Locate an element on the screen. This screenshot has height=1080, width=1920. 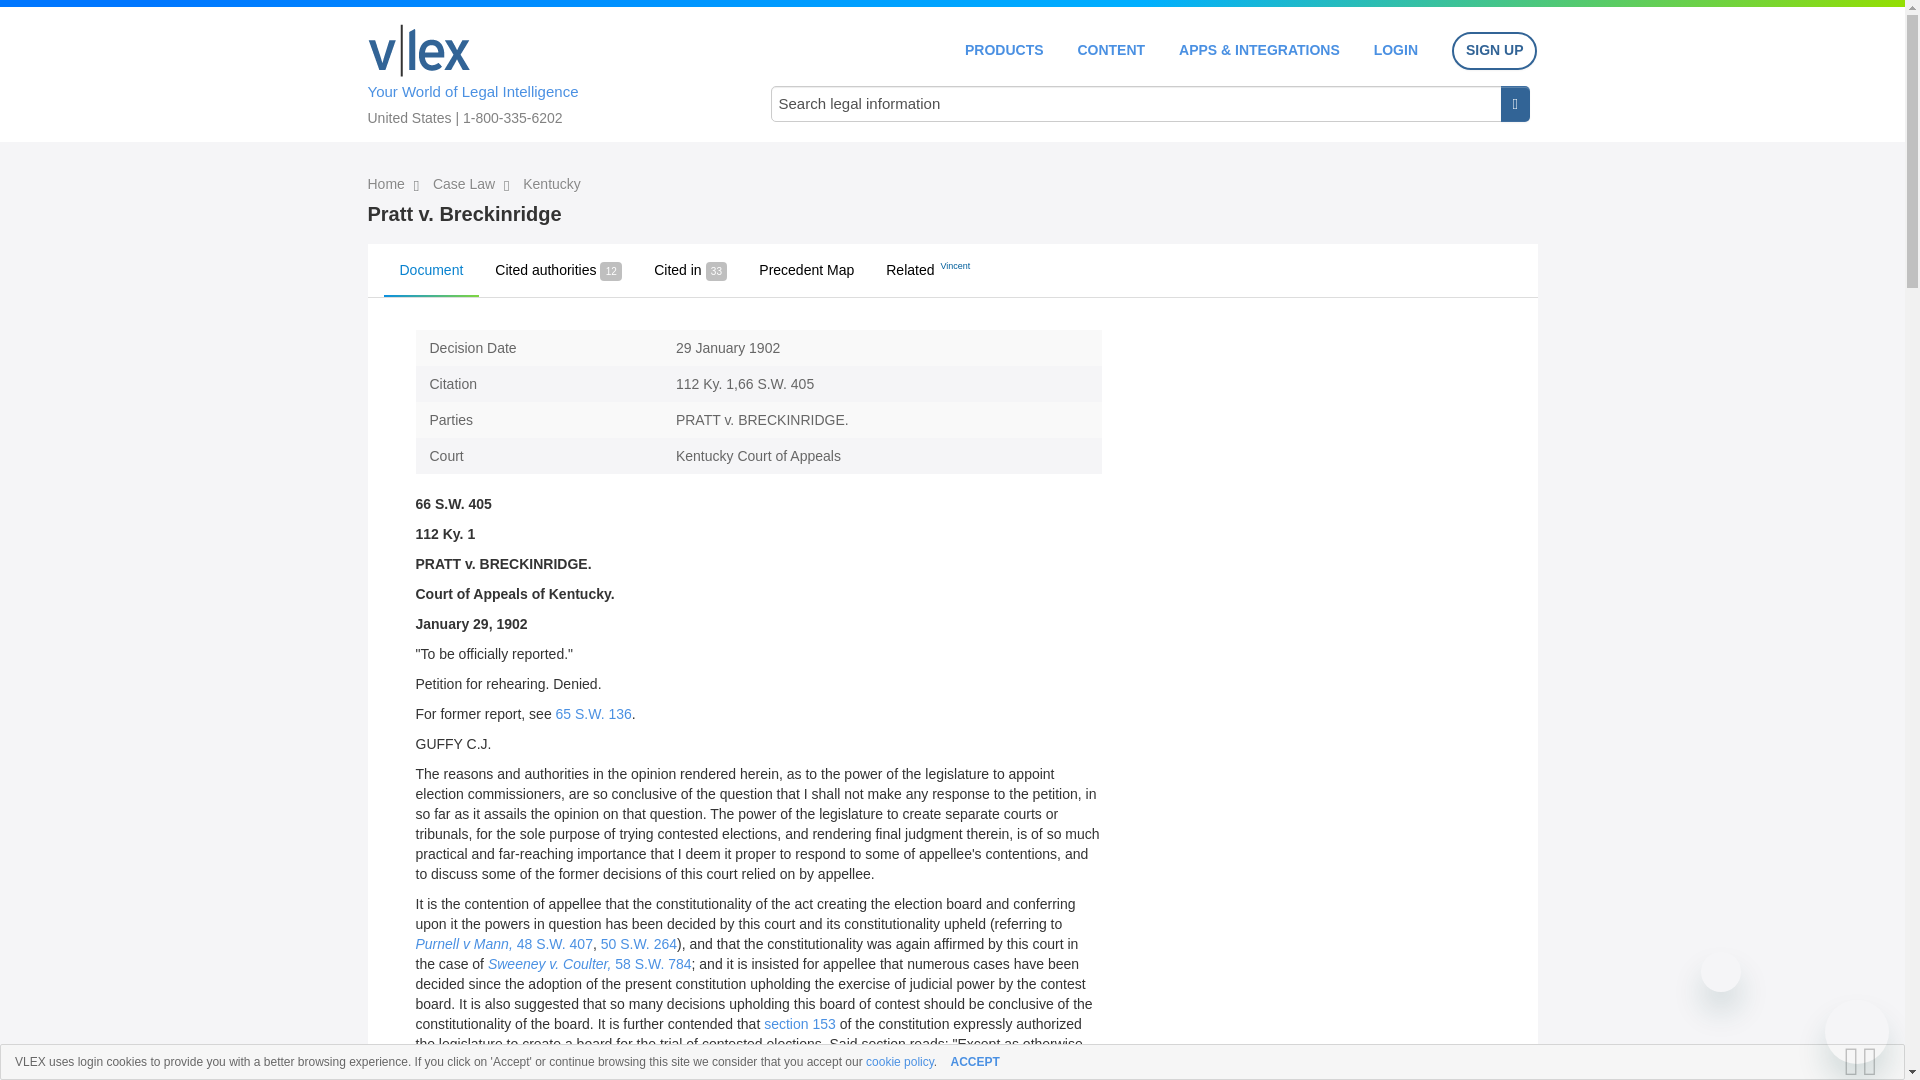
65 S.W. 136 is located at coordinates (594, 714).